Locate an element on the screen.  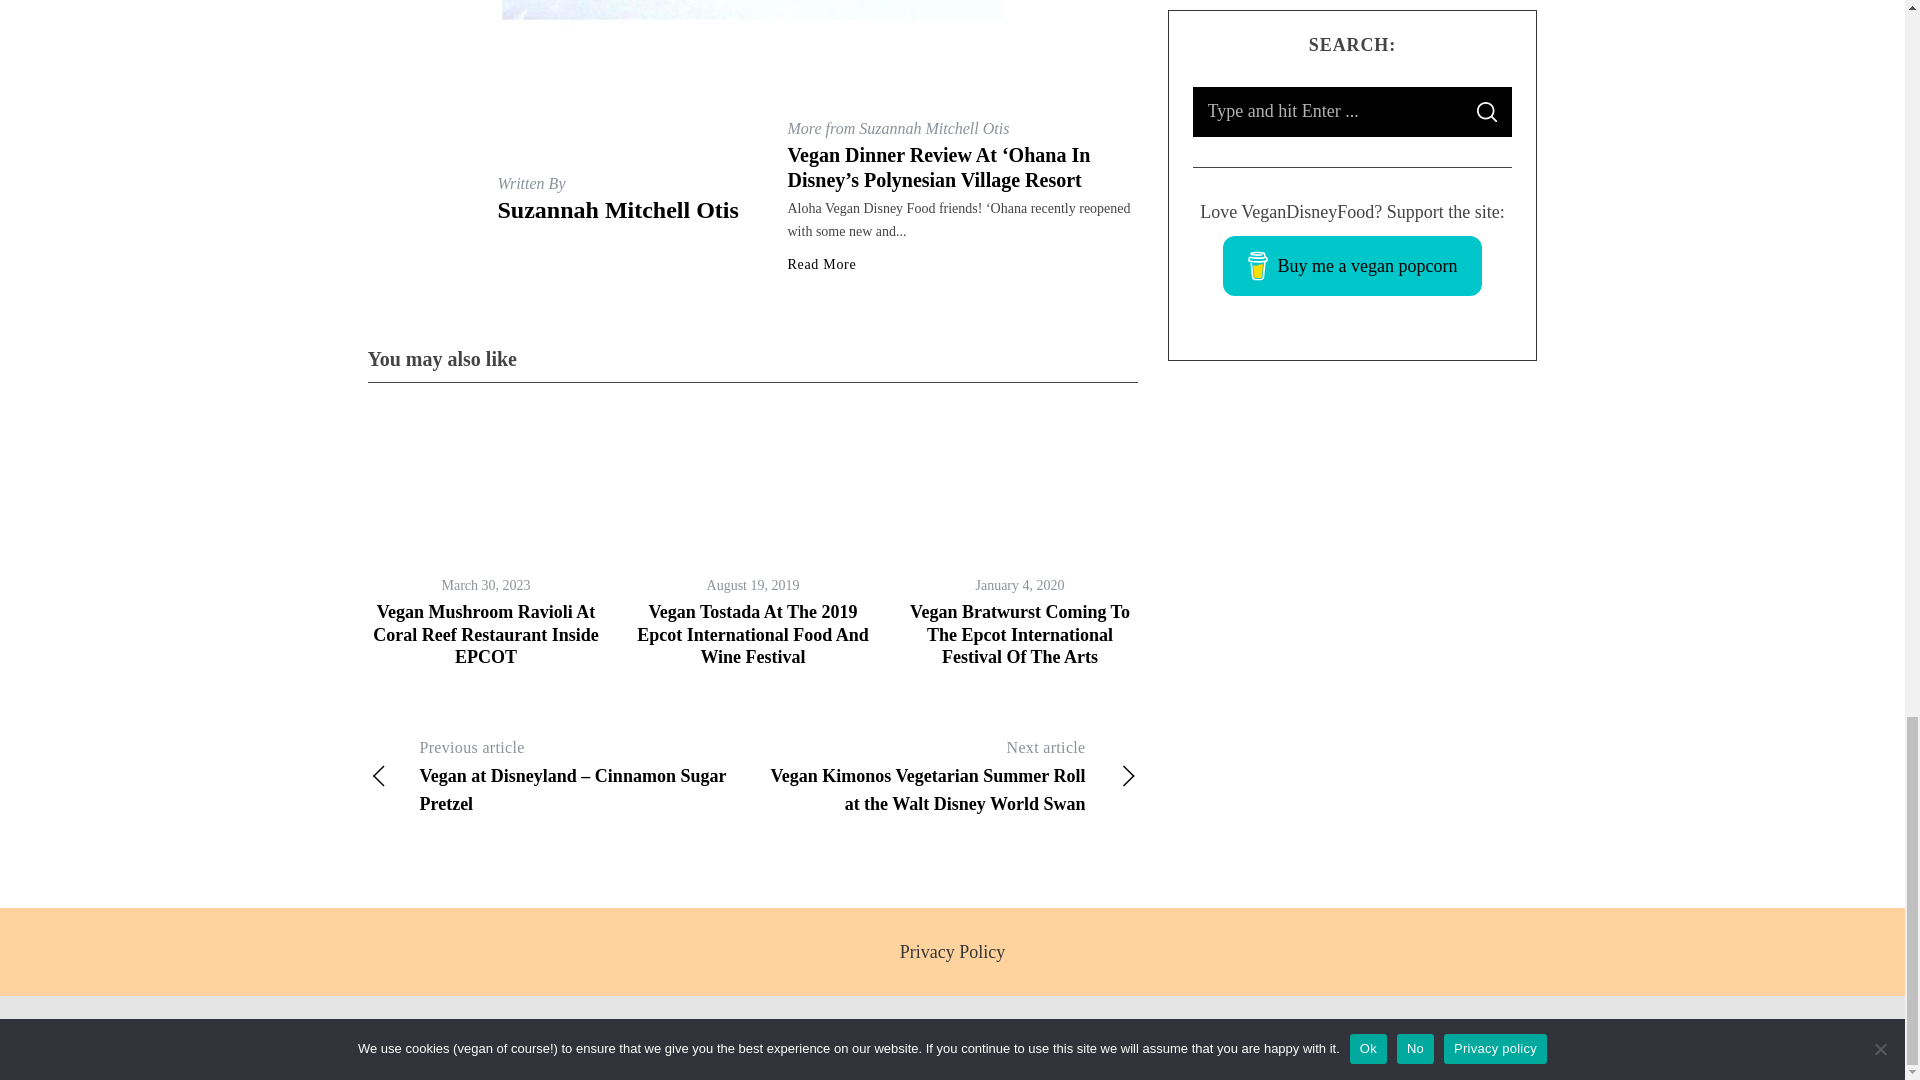
Suzannah Mitchell Otis is located at coordinates (618, 209).